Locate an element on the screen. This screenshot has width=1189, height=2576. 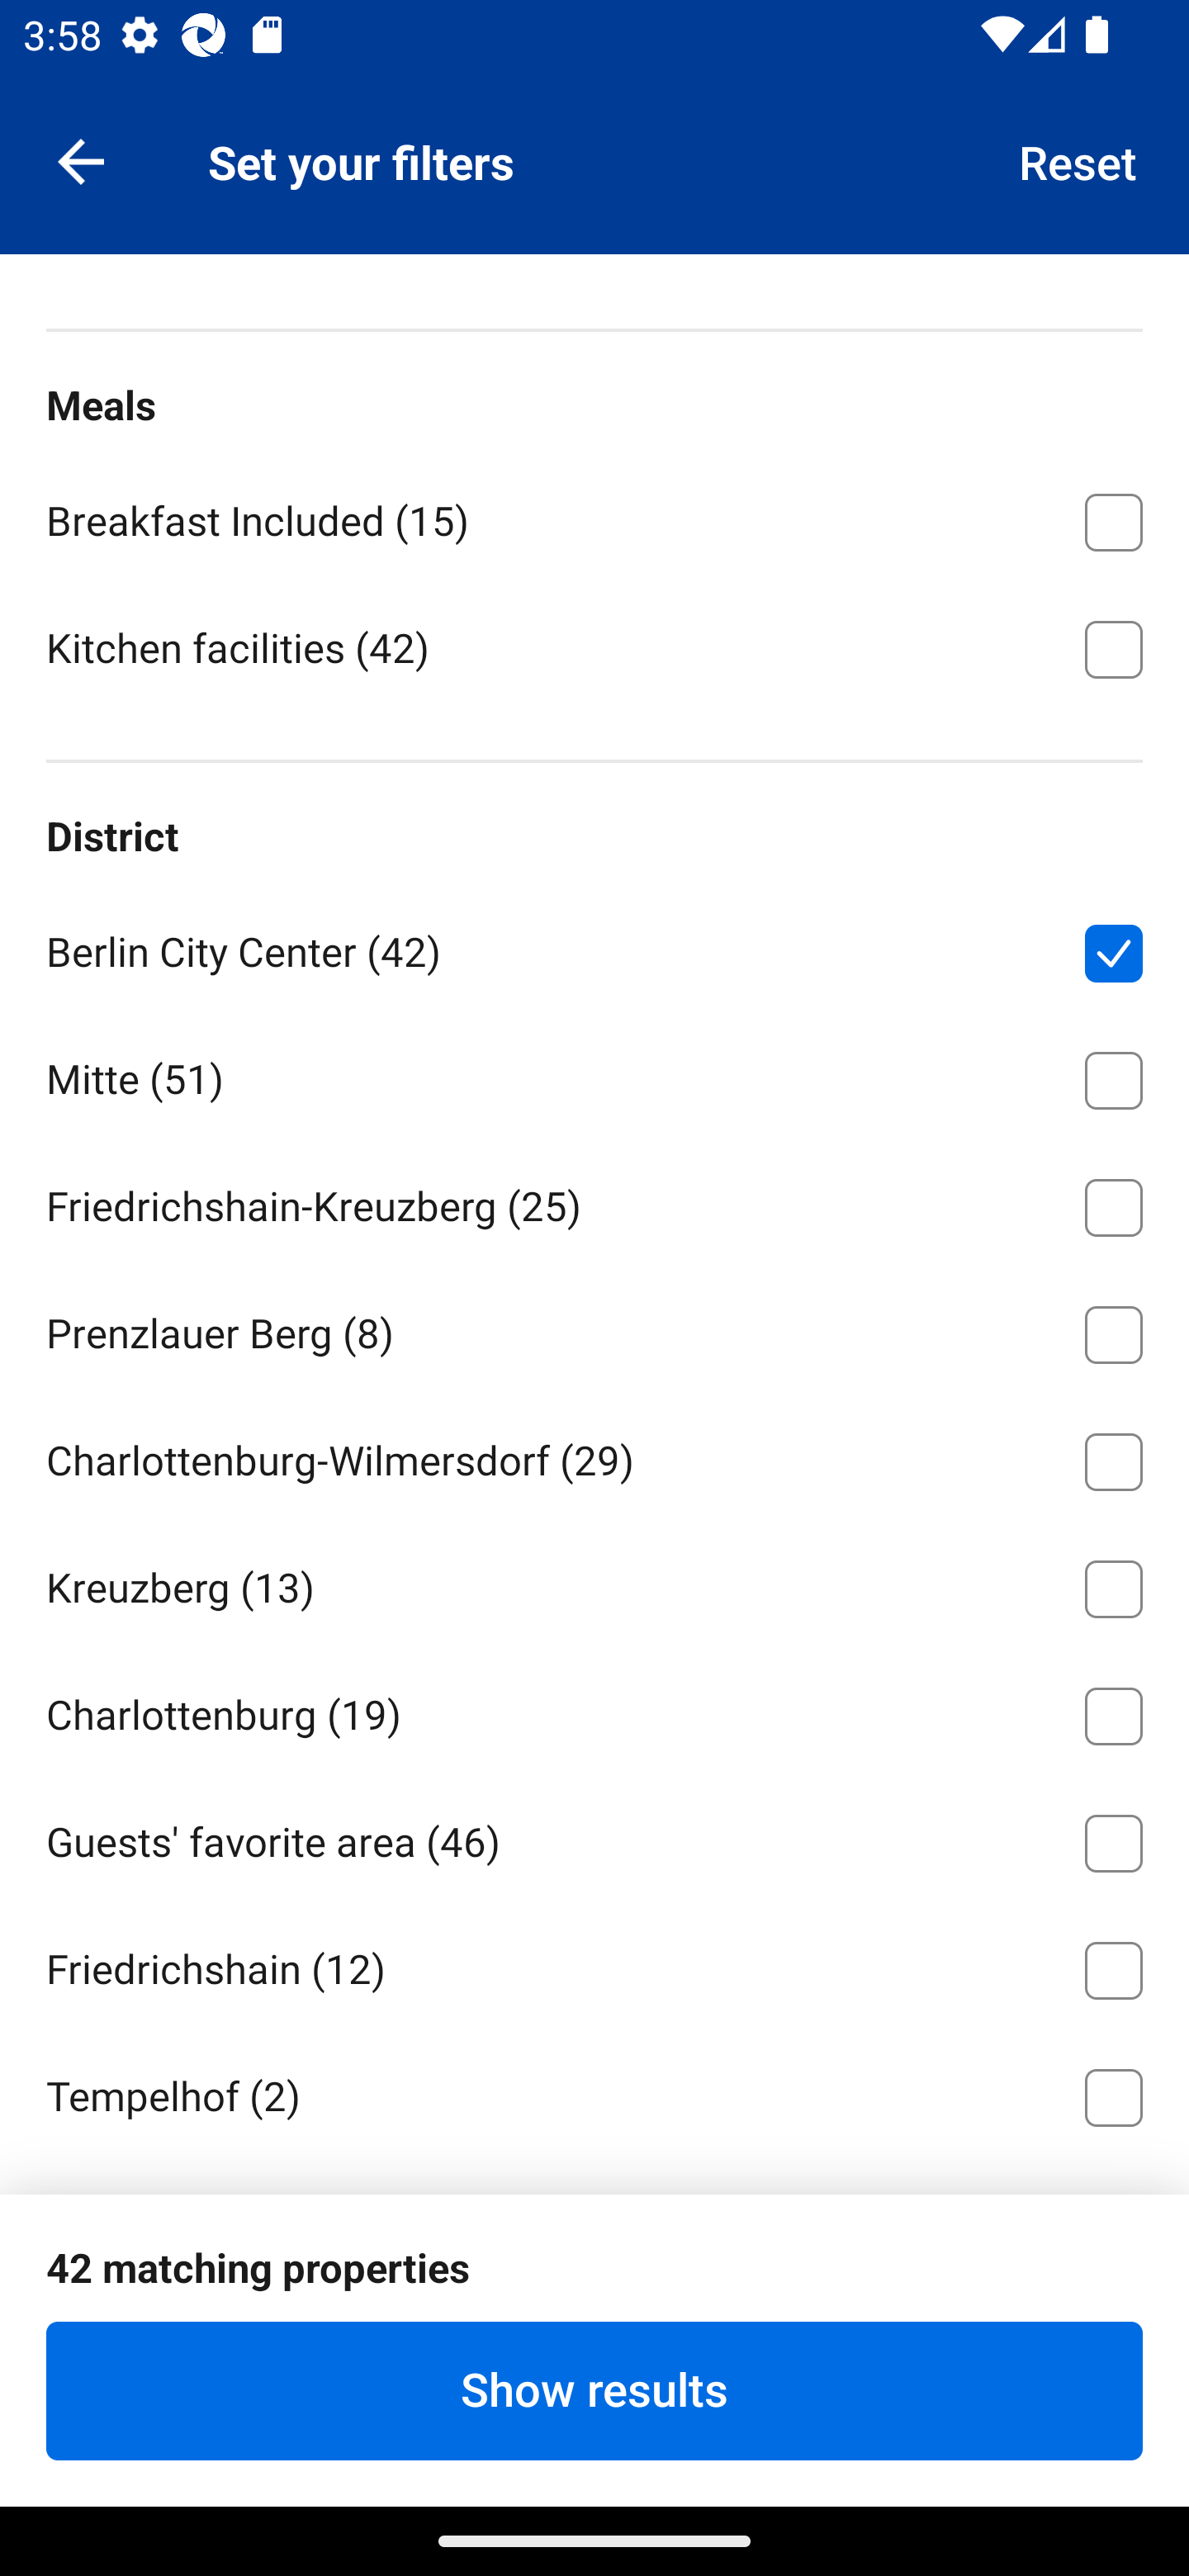
Tempelhof ⁦(2) is located at coordinates (594, 2092).